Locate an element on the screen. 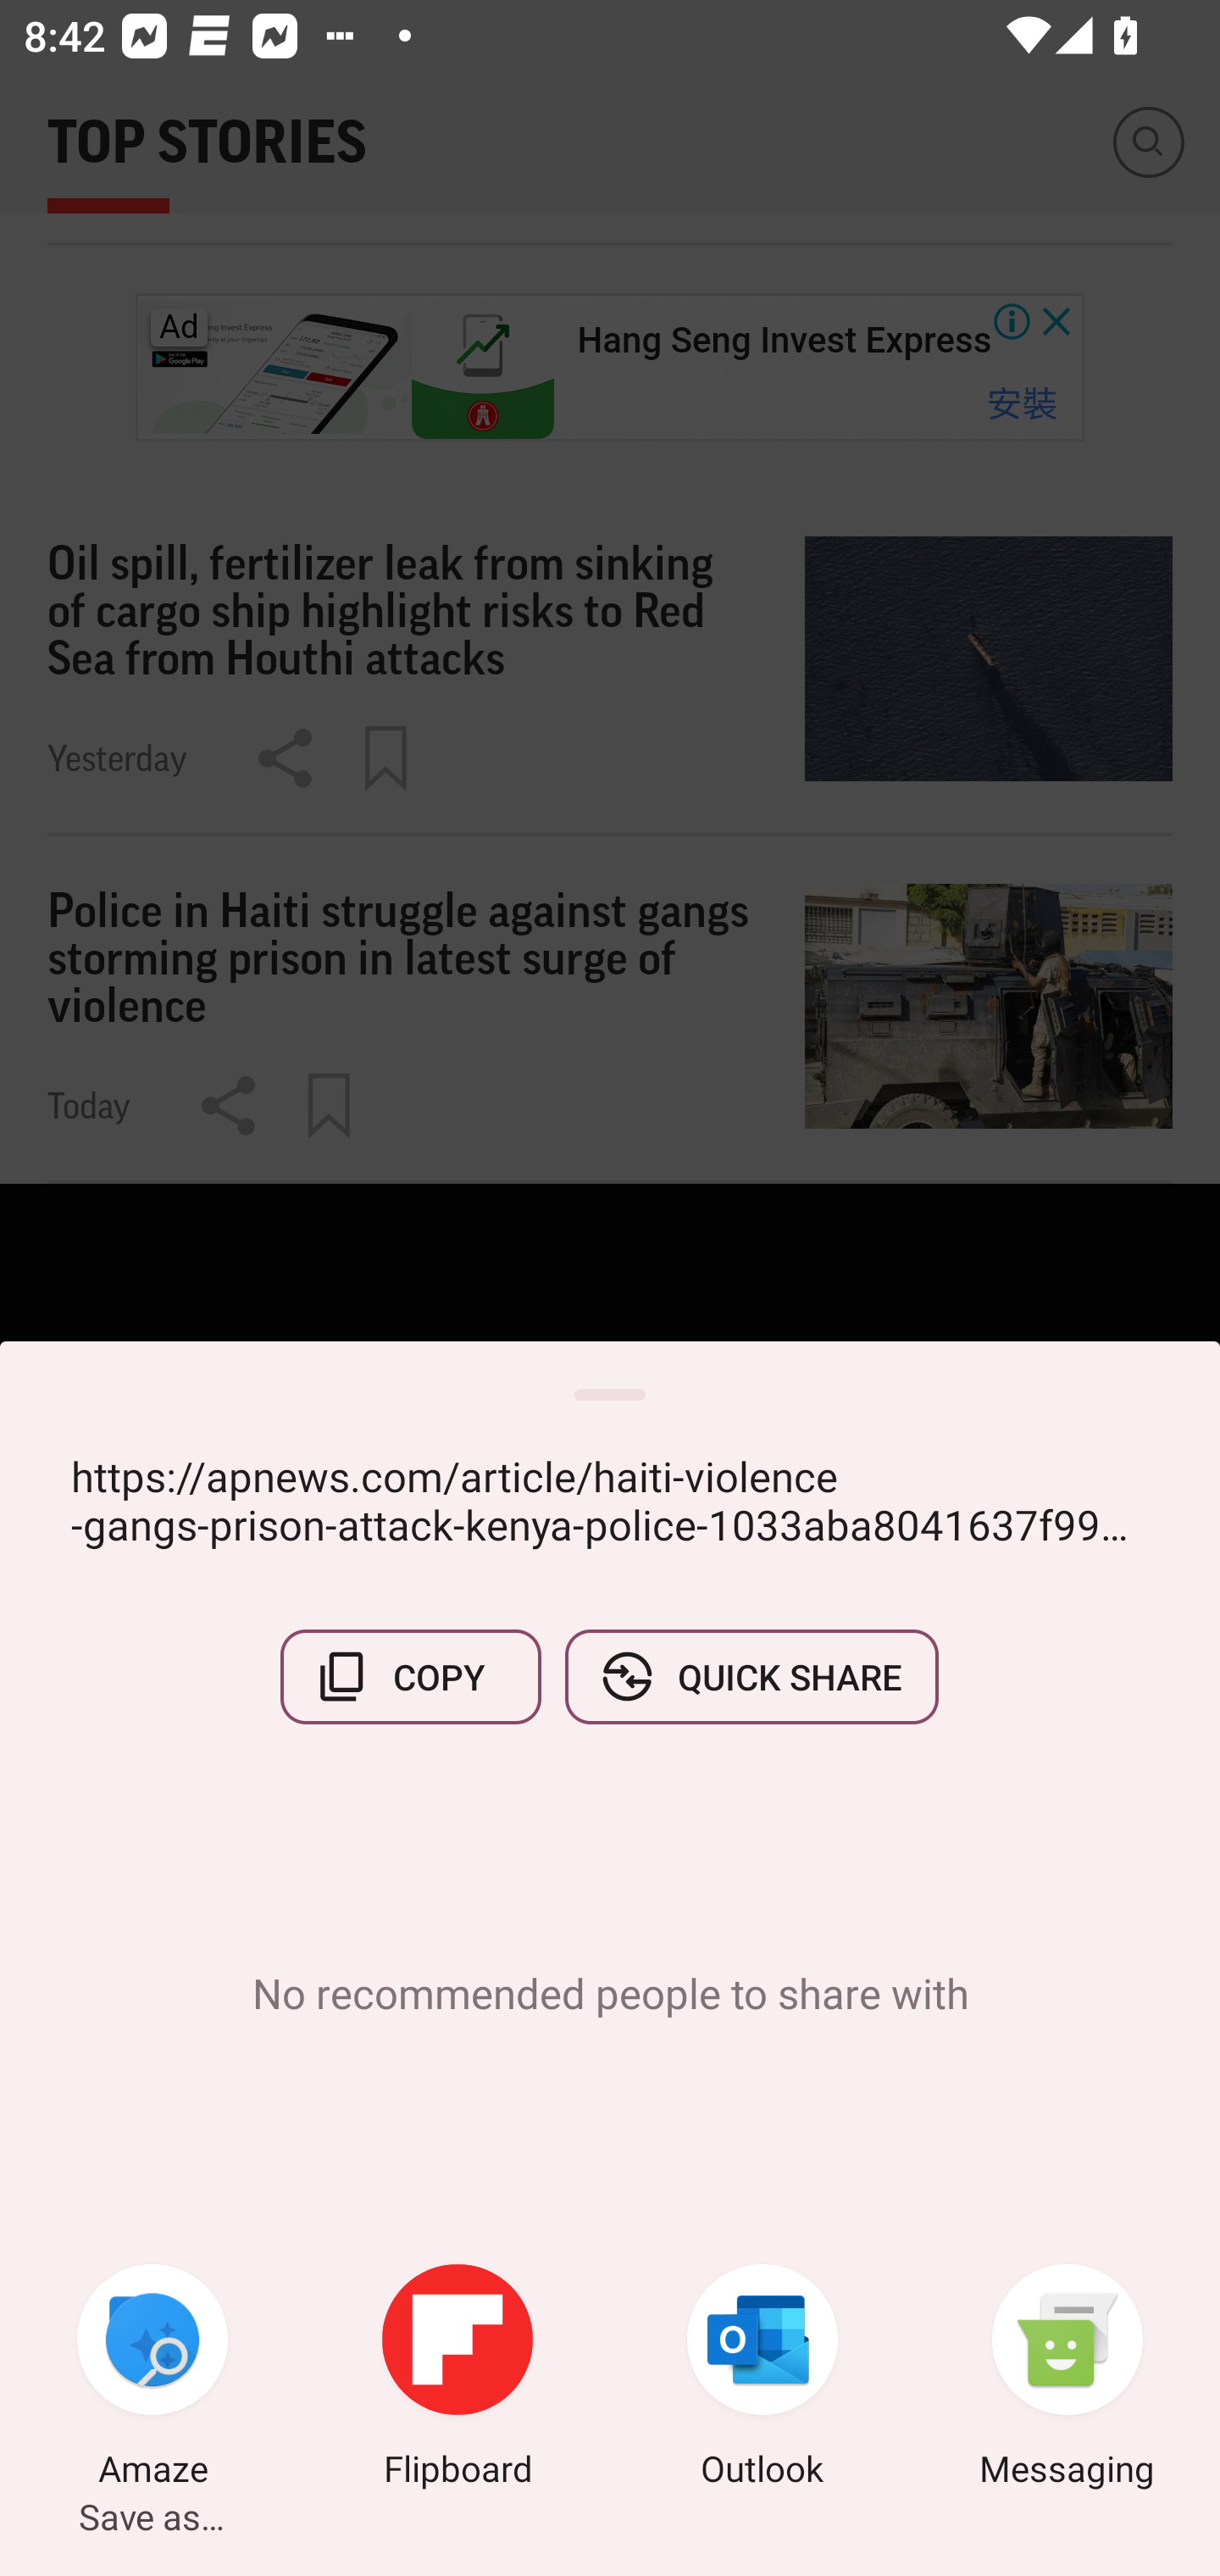 Image resolution: width=1220 pixels, height=2576 pixels. Outlook is located at coordinates (762, 2379).